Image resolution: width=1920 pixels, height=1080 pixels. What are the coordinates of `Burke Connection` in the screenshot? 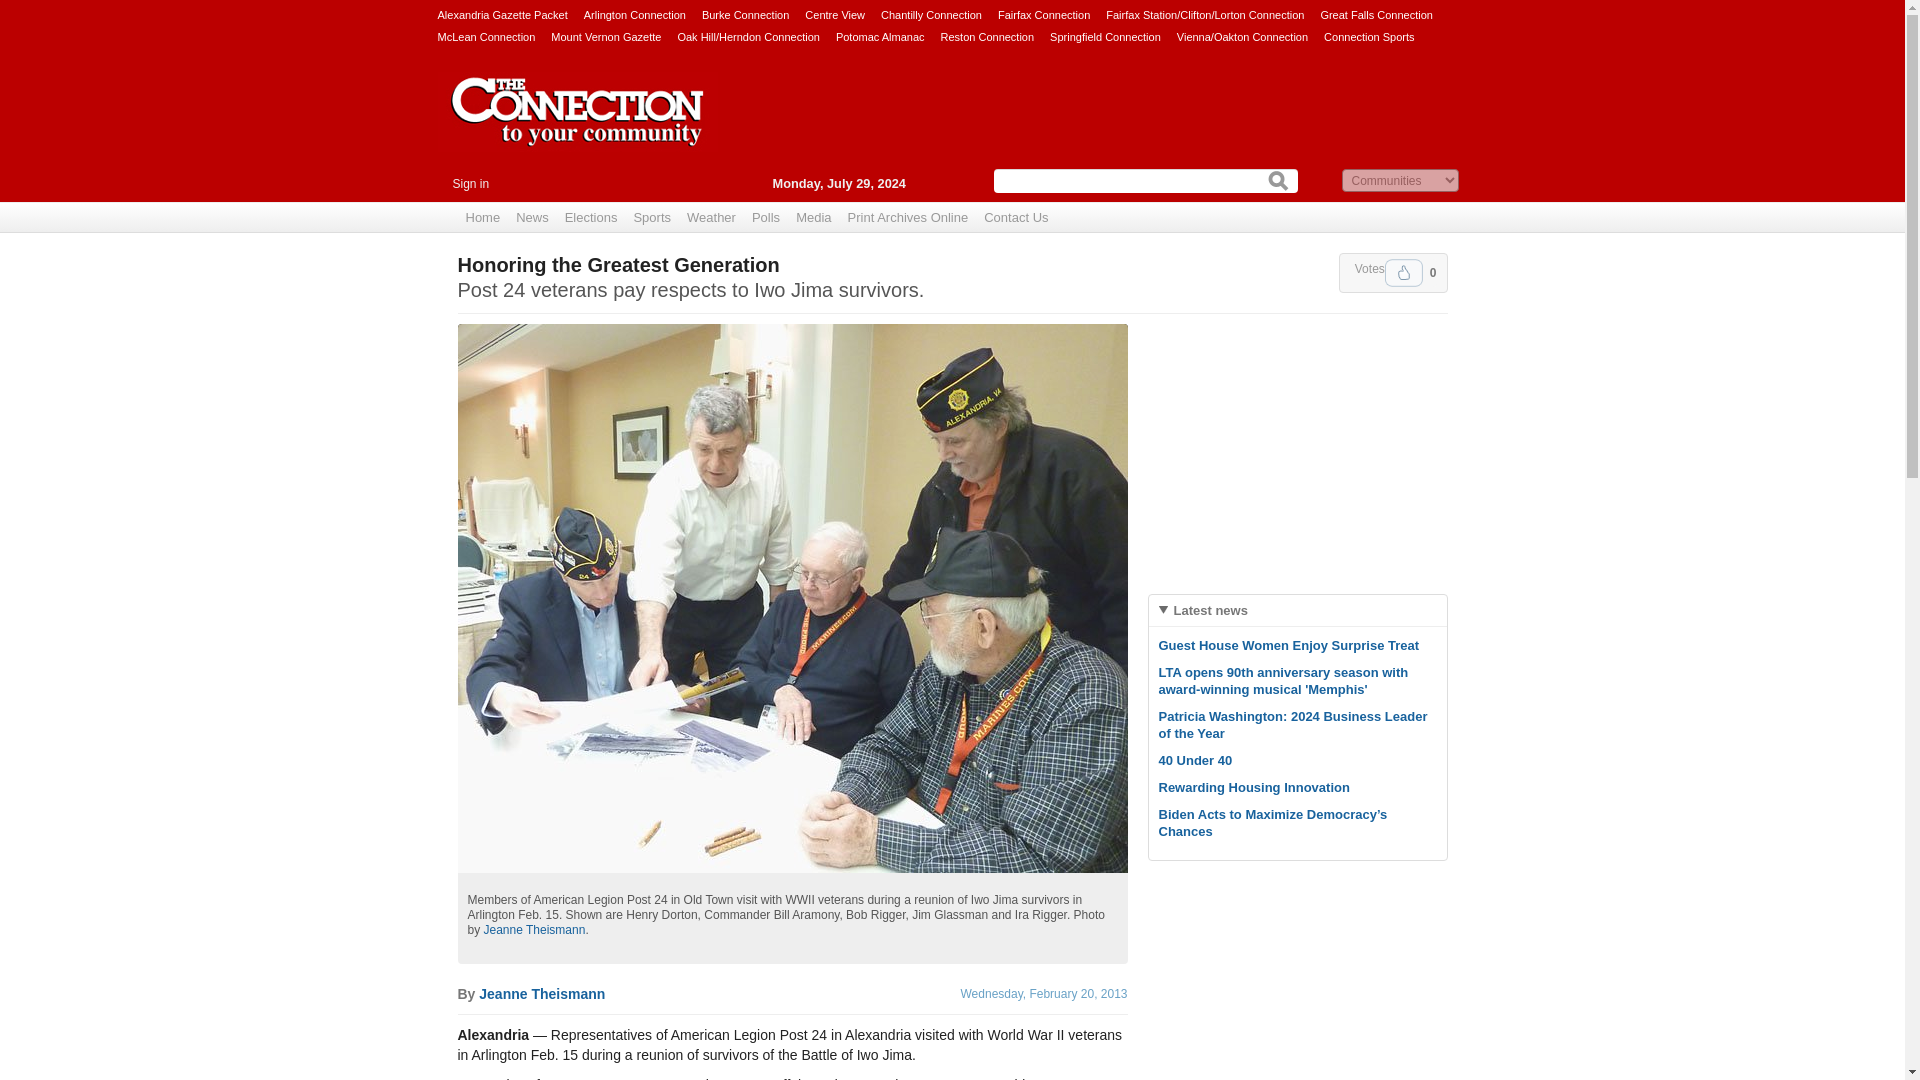 It's located at (746, 14).